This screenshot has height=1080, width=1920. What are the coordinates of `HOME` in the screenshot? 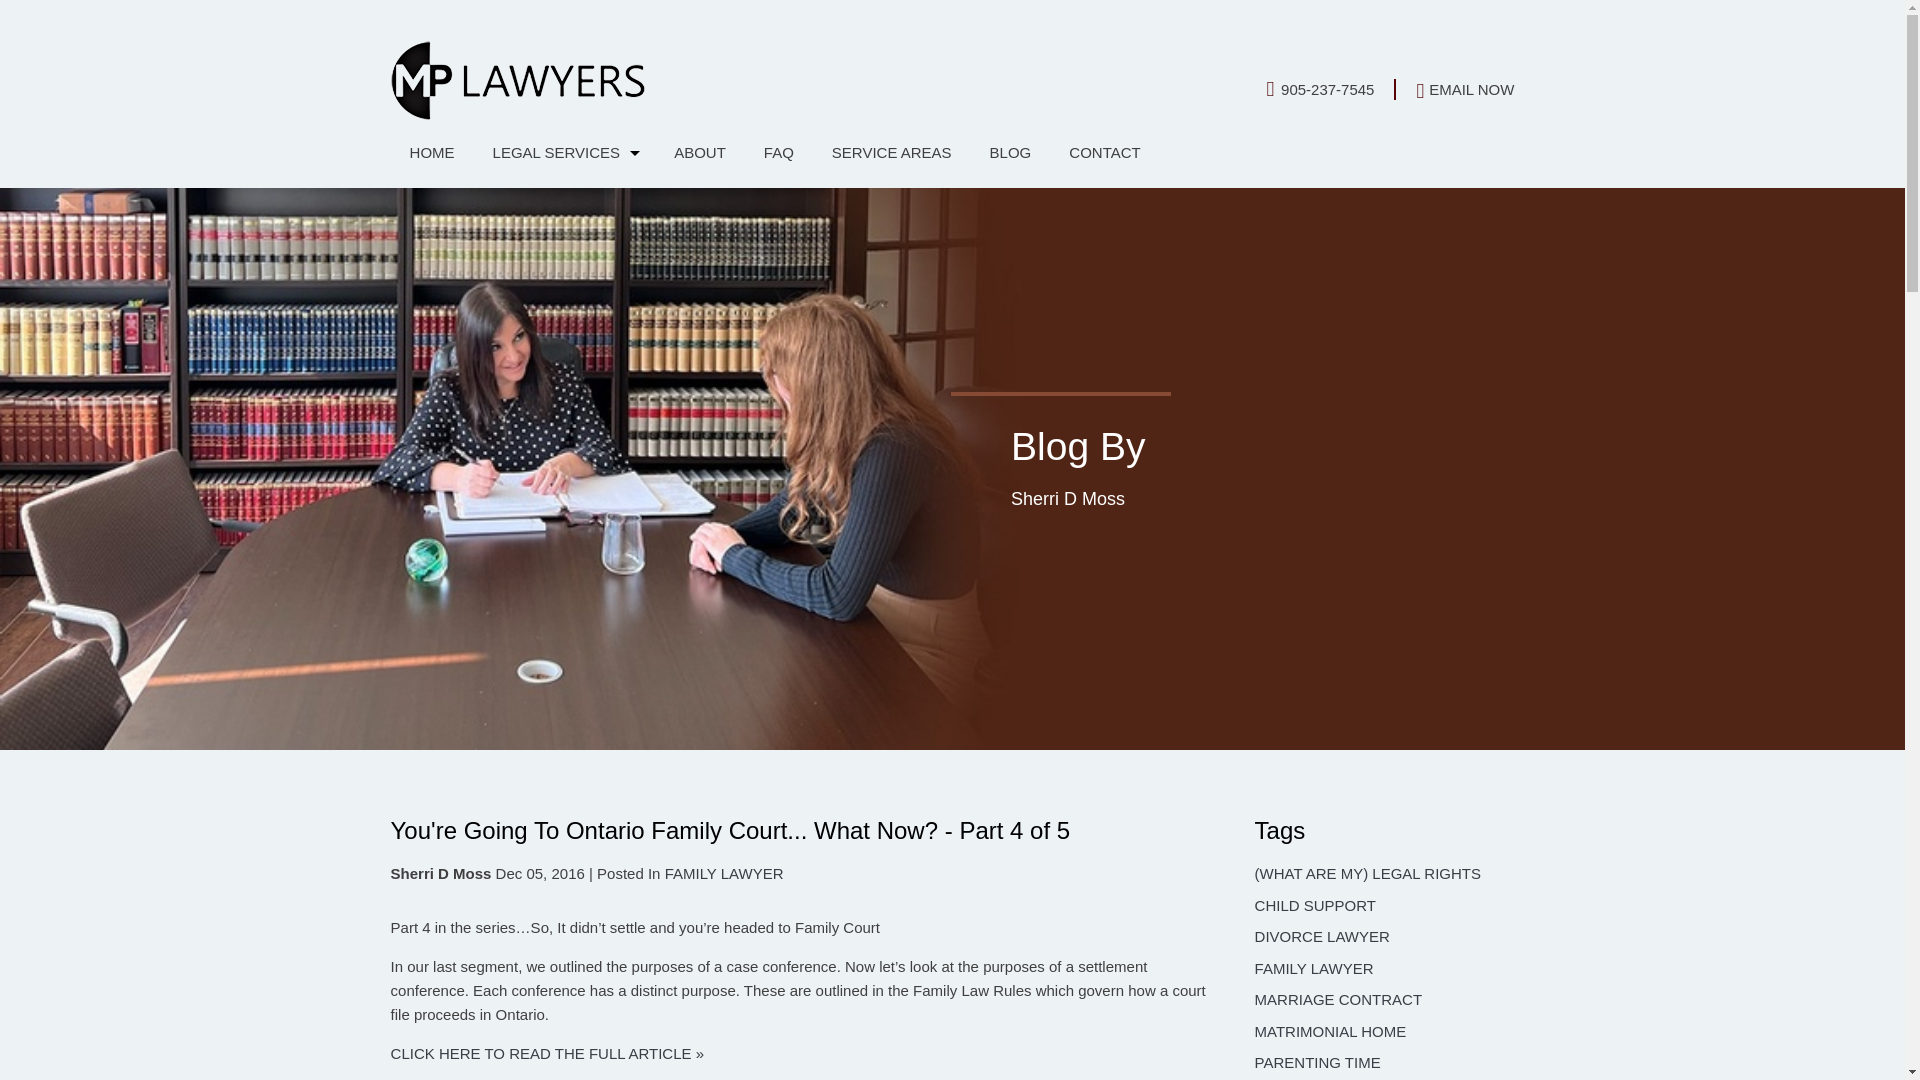 It's located at (432, 152).